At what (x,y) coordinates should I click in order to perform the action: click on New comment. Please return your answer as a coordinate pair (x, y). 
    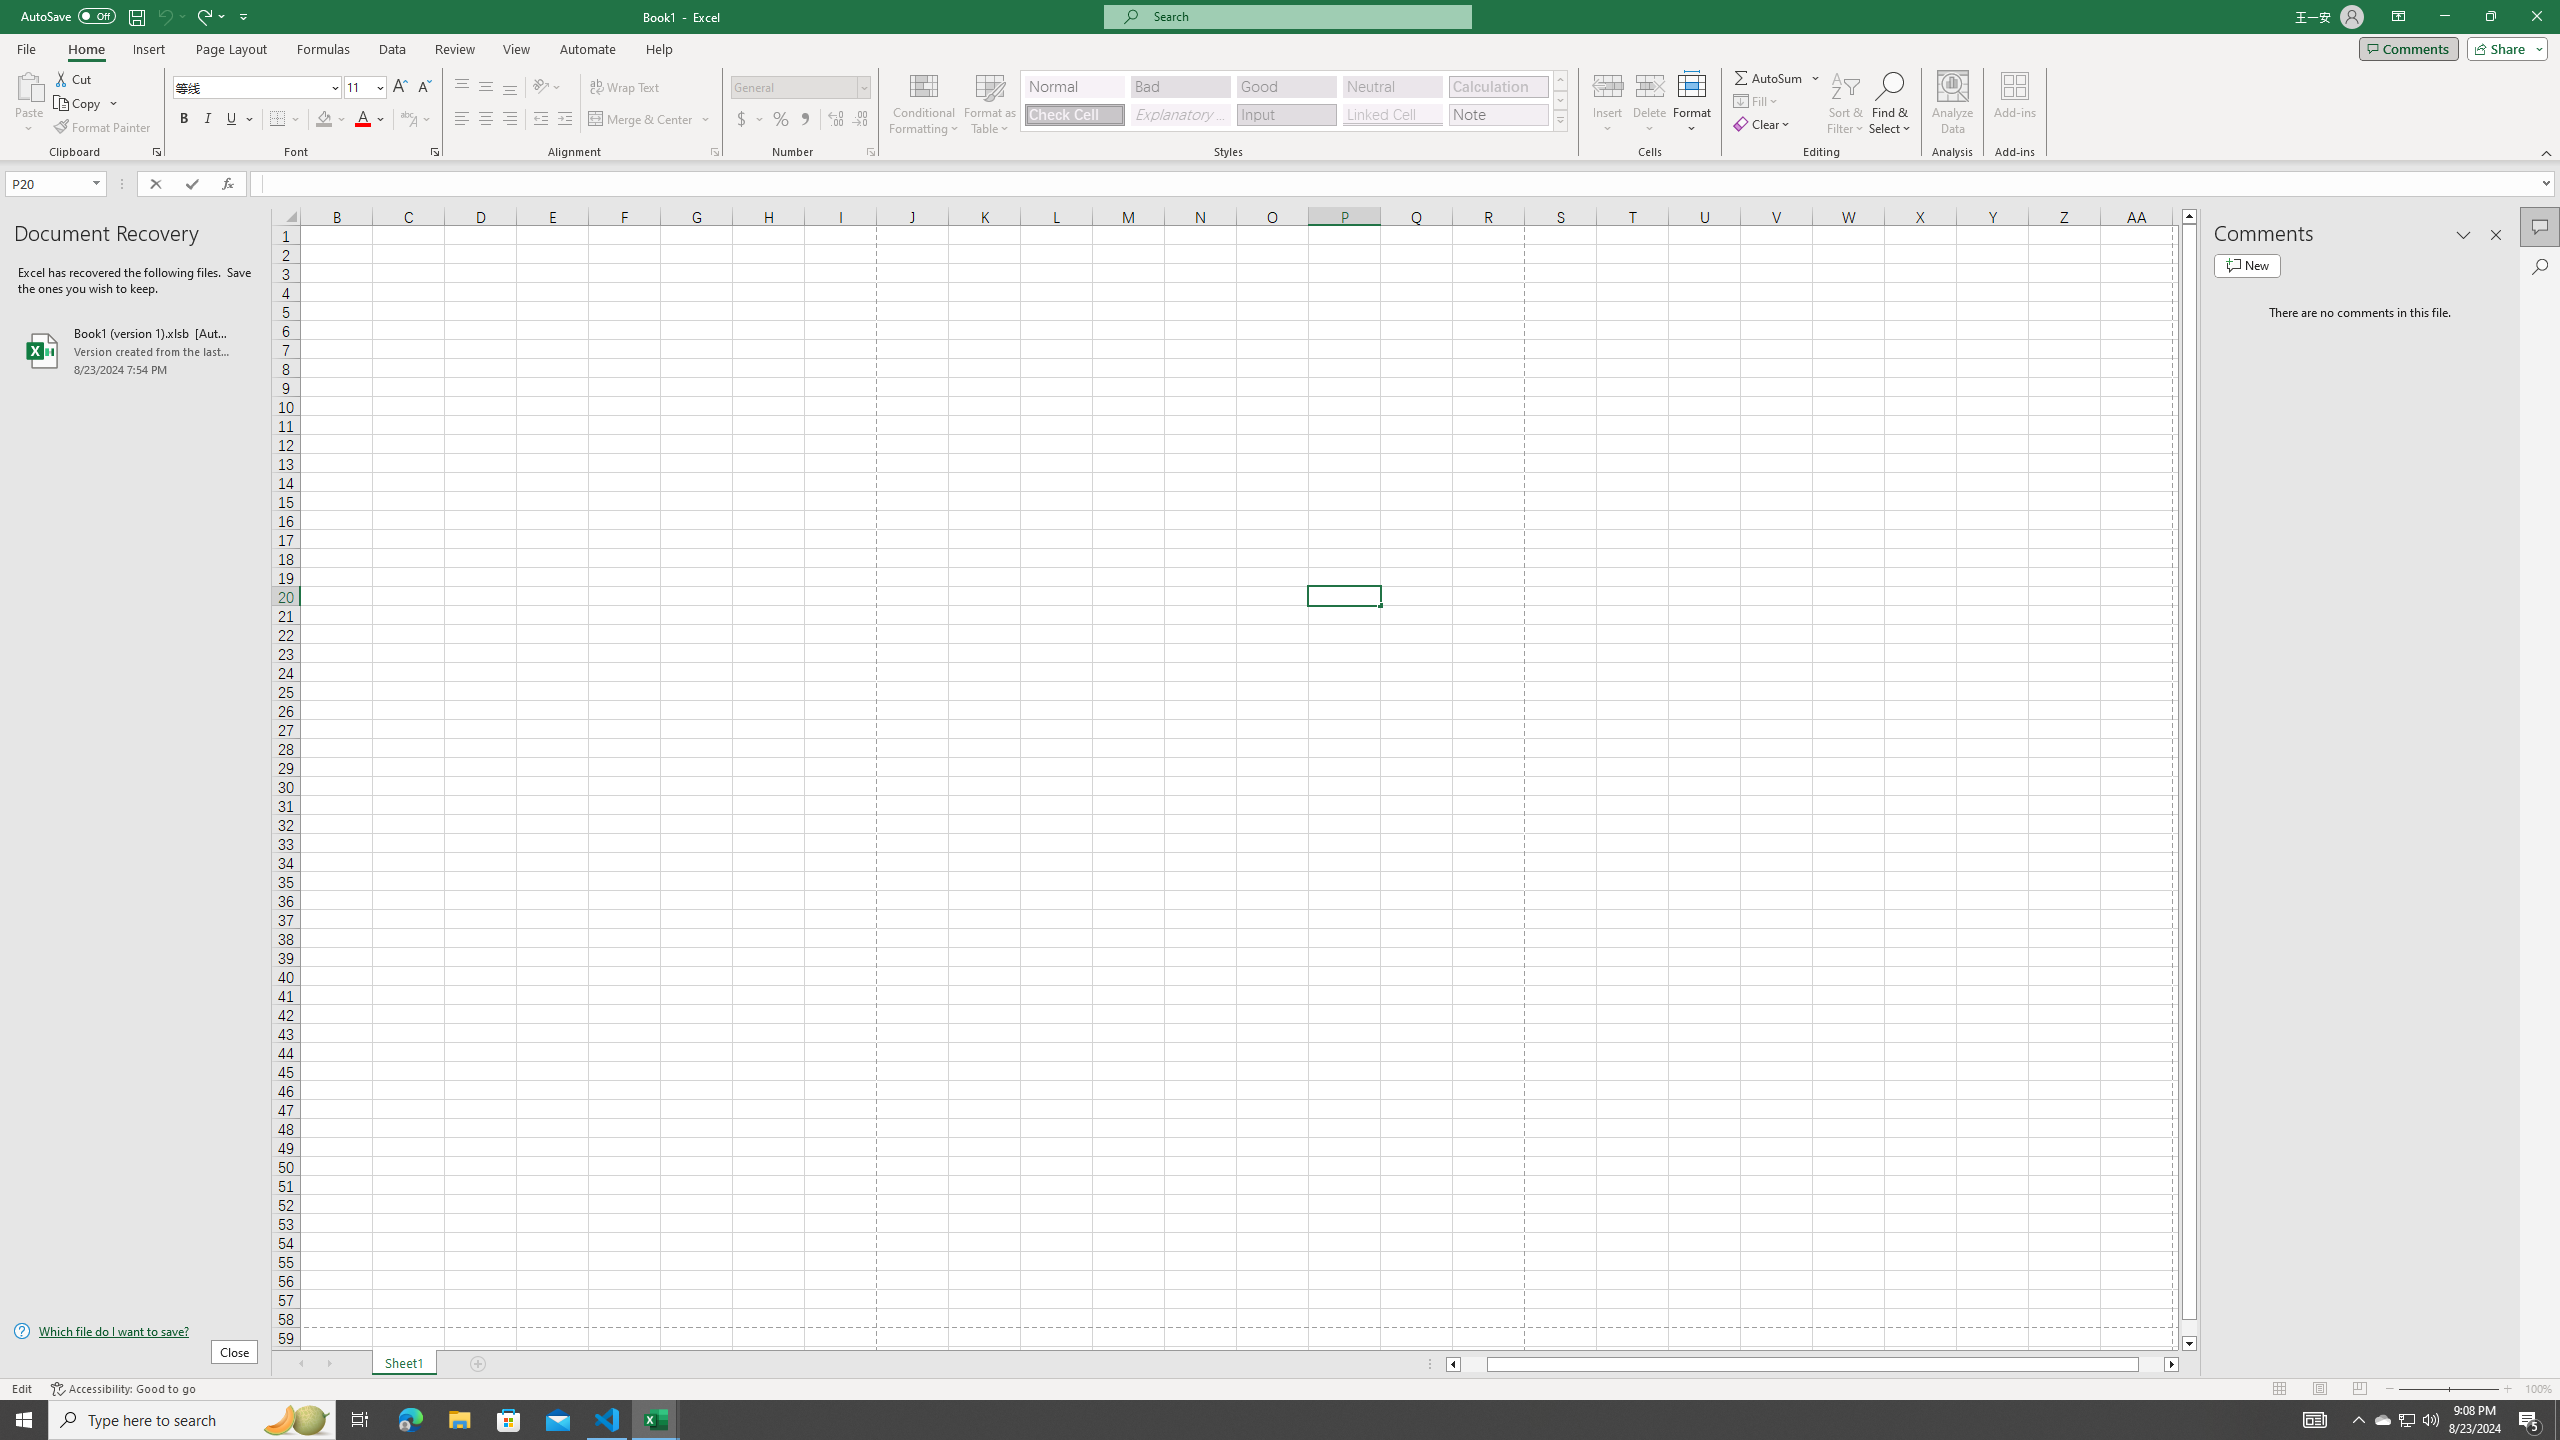
    Looking at the image, I should click on (2247, 265).